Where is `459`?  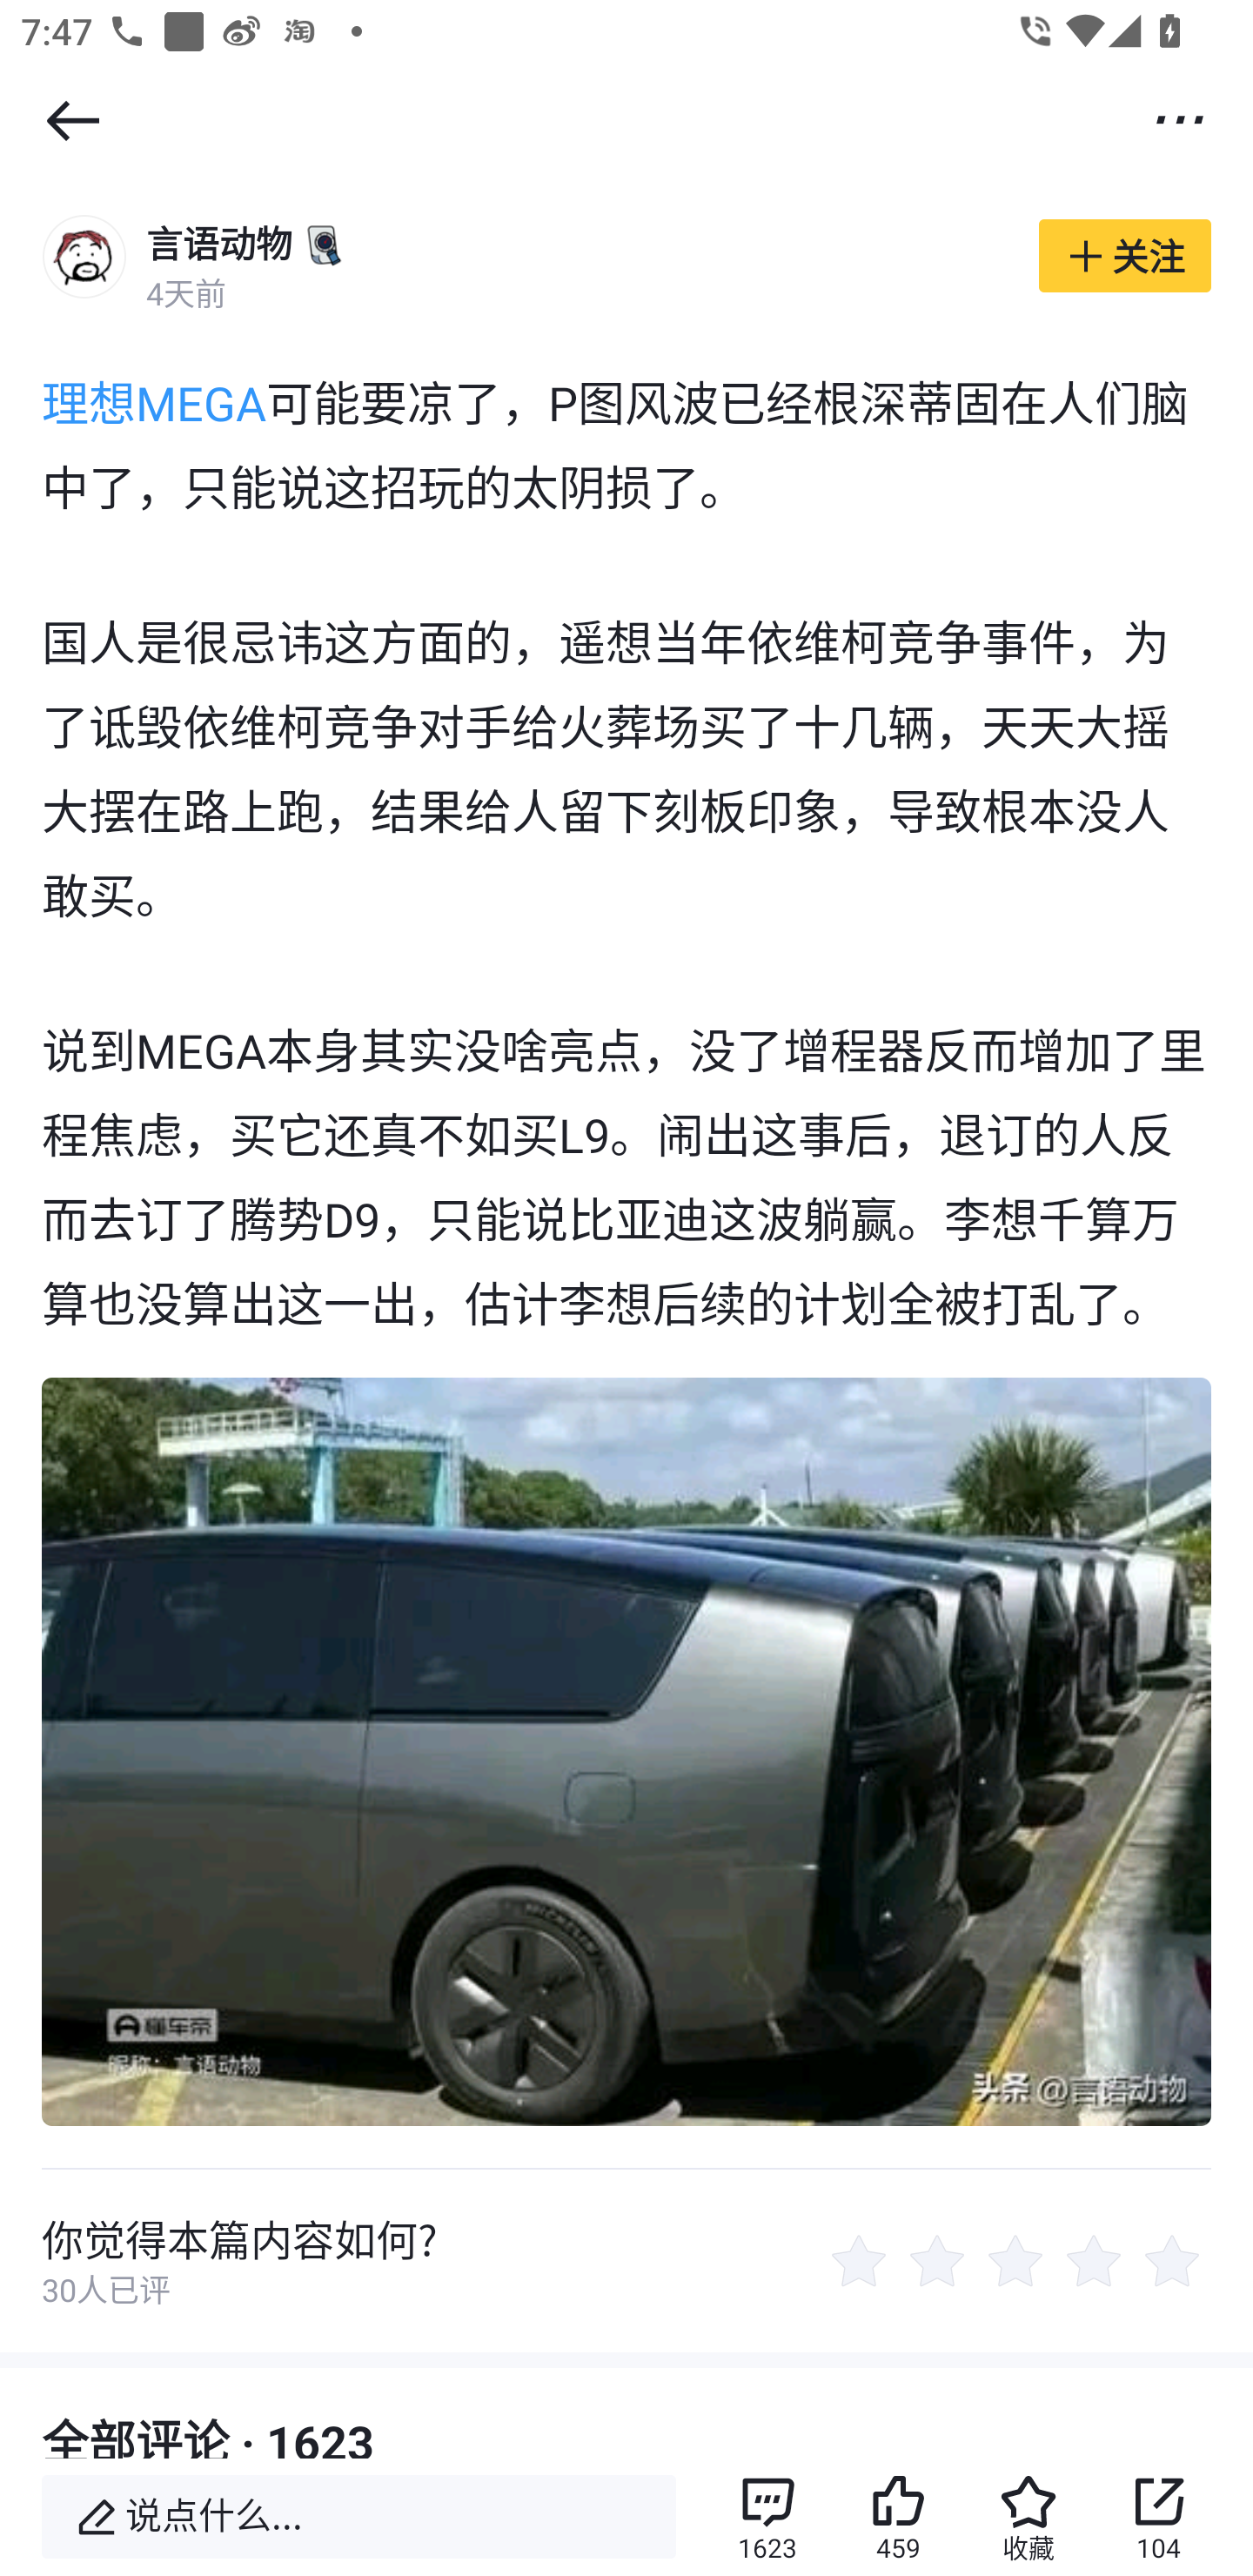 459 is located at coordinates (898, 2517).